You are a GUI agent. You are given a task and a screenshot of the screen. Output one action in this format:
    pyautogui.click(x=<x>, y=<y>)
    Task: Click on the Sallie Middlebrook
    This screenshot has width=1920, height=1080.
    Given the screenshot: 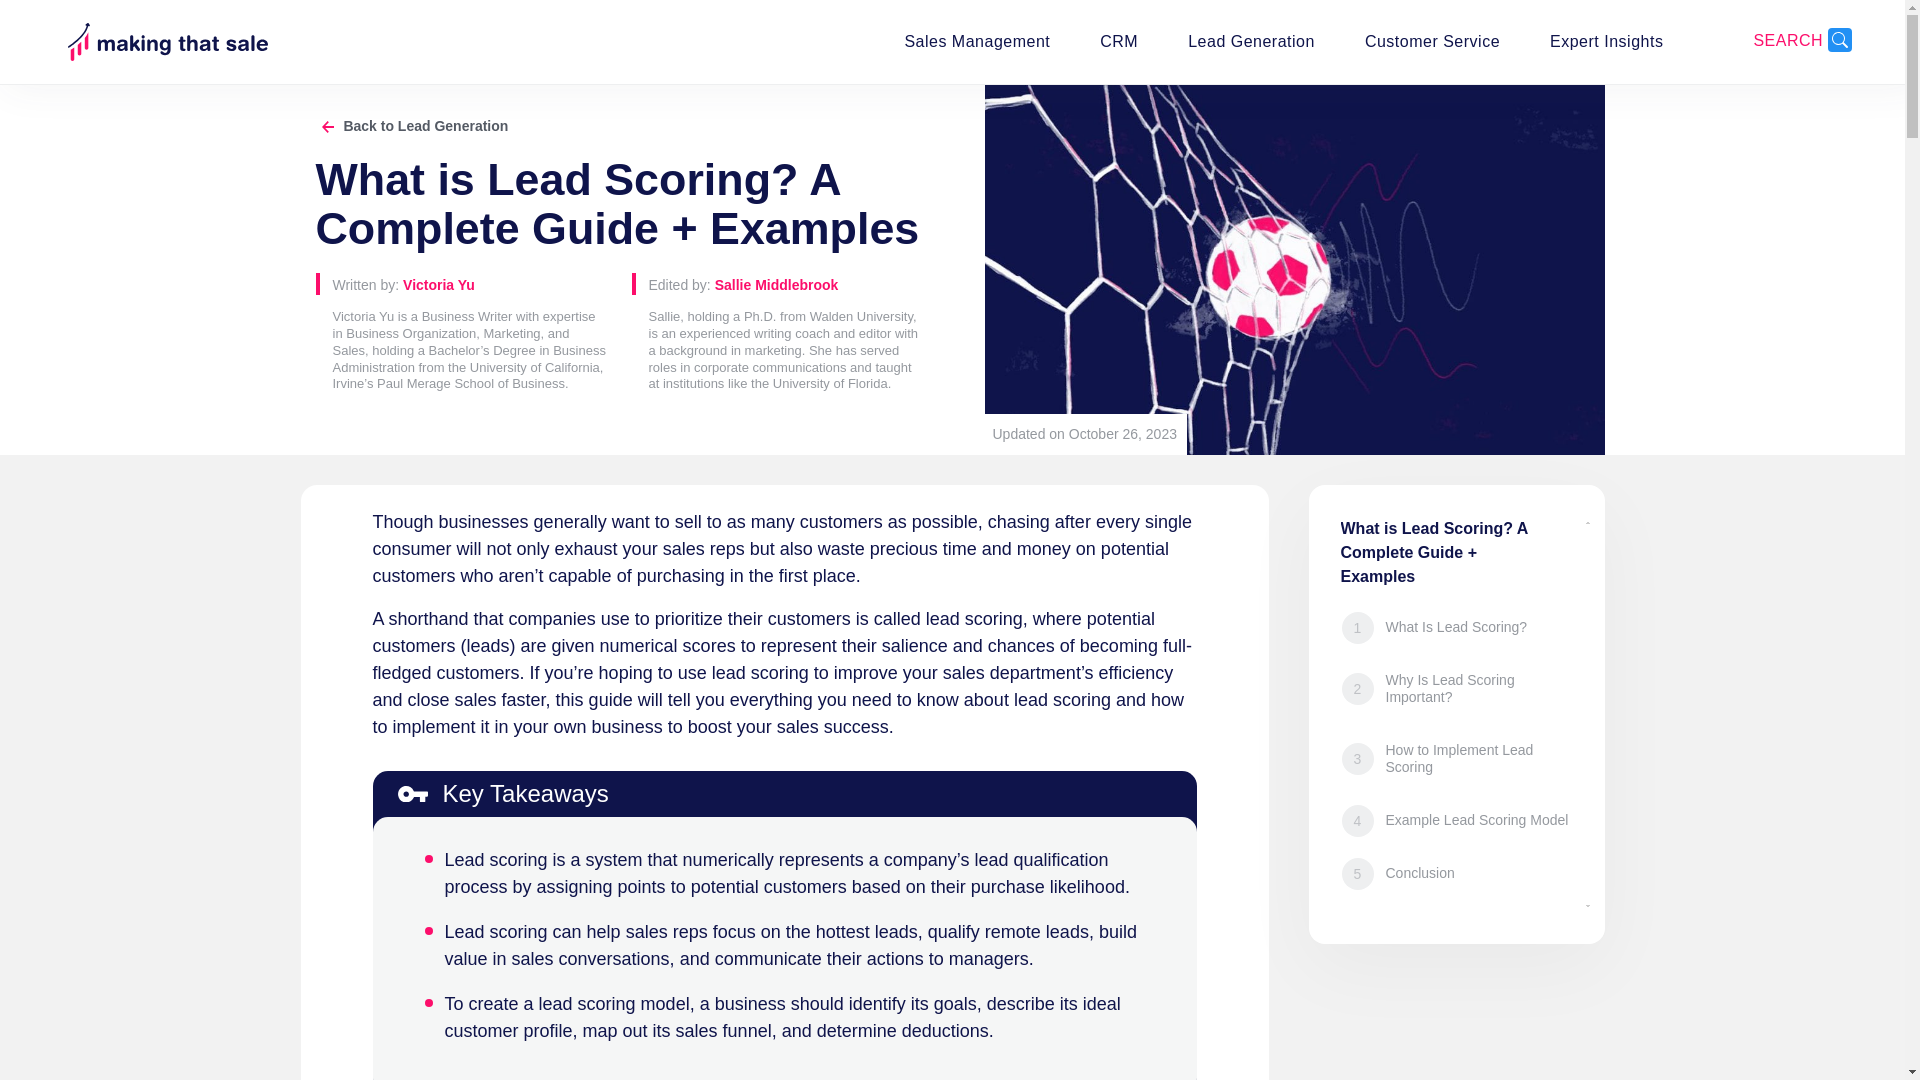 What is the action you would take?
    pyautogui.click(x=776, y=284)
    